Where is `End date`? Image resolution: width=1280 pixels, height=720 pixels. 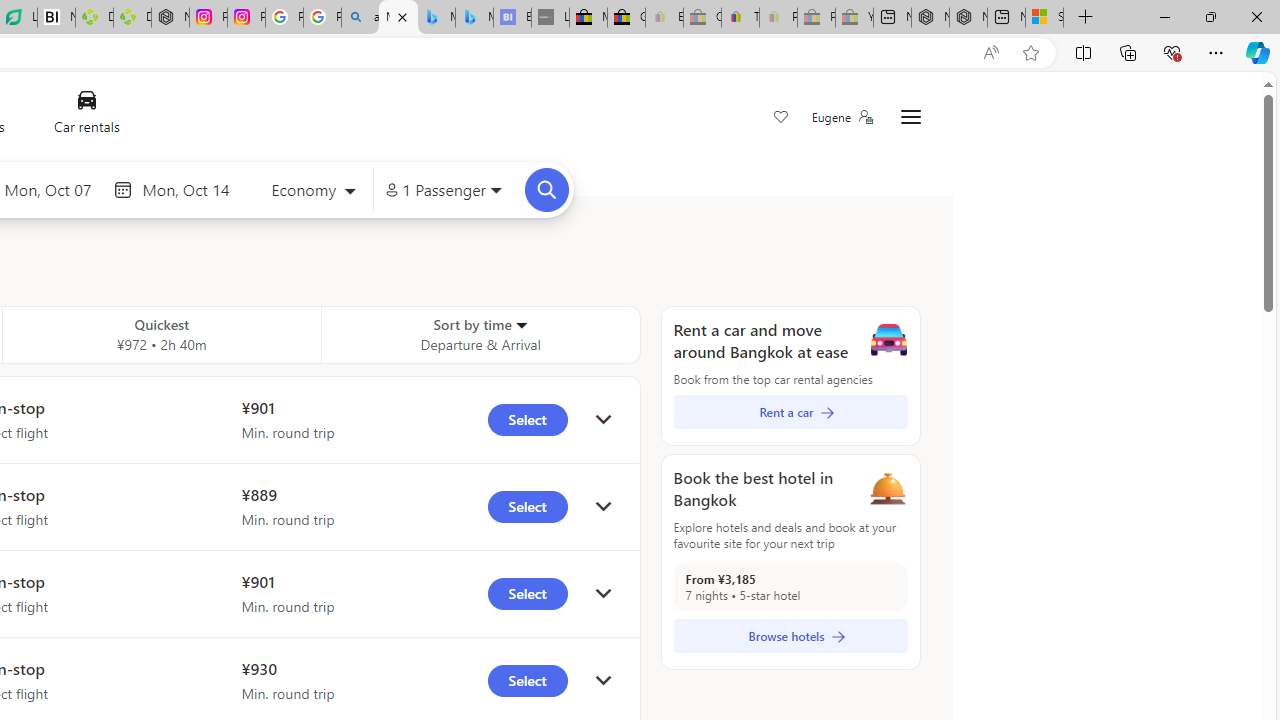 End date is located at coordinates (191, 189).